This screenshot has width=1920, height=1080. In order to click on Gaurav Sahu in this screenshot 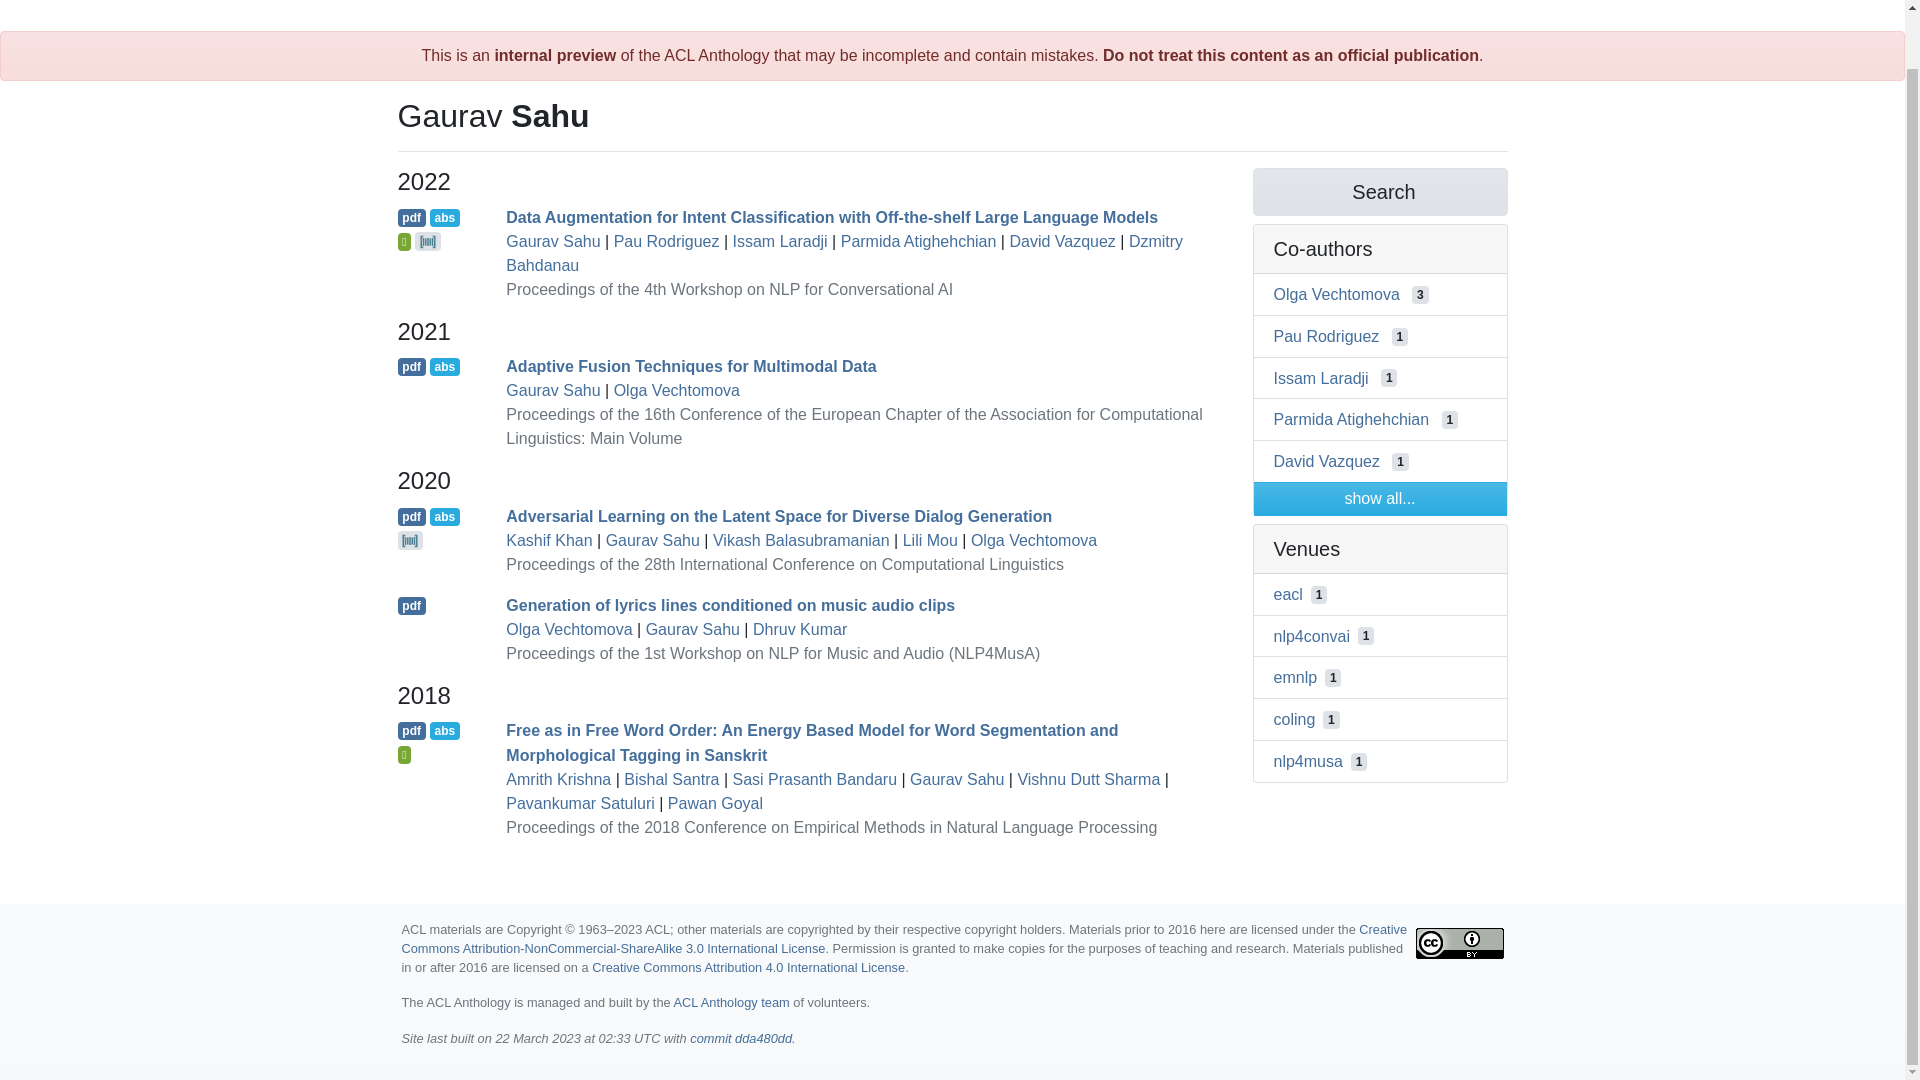, I will do `click(692, 630)`.